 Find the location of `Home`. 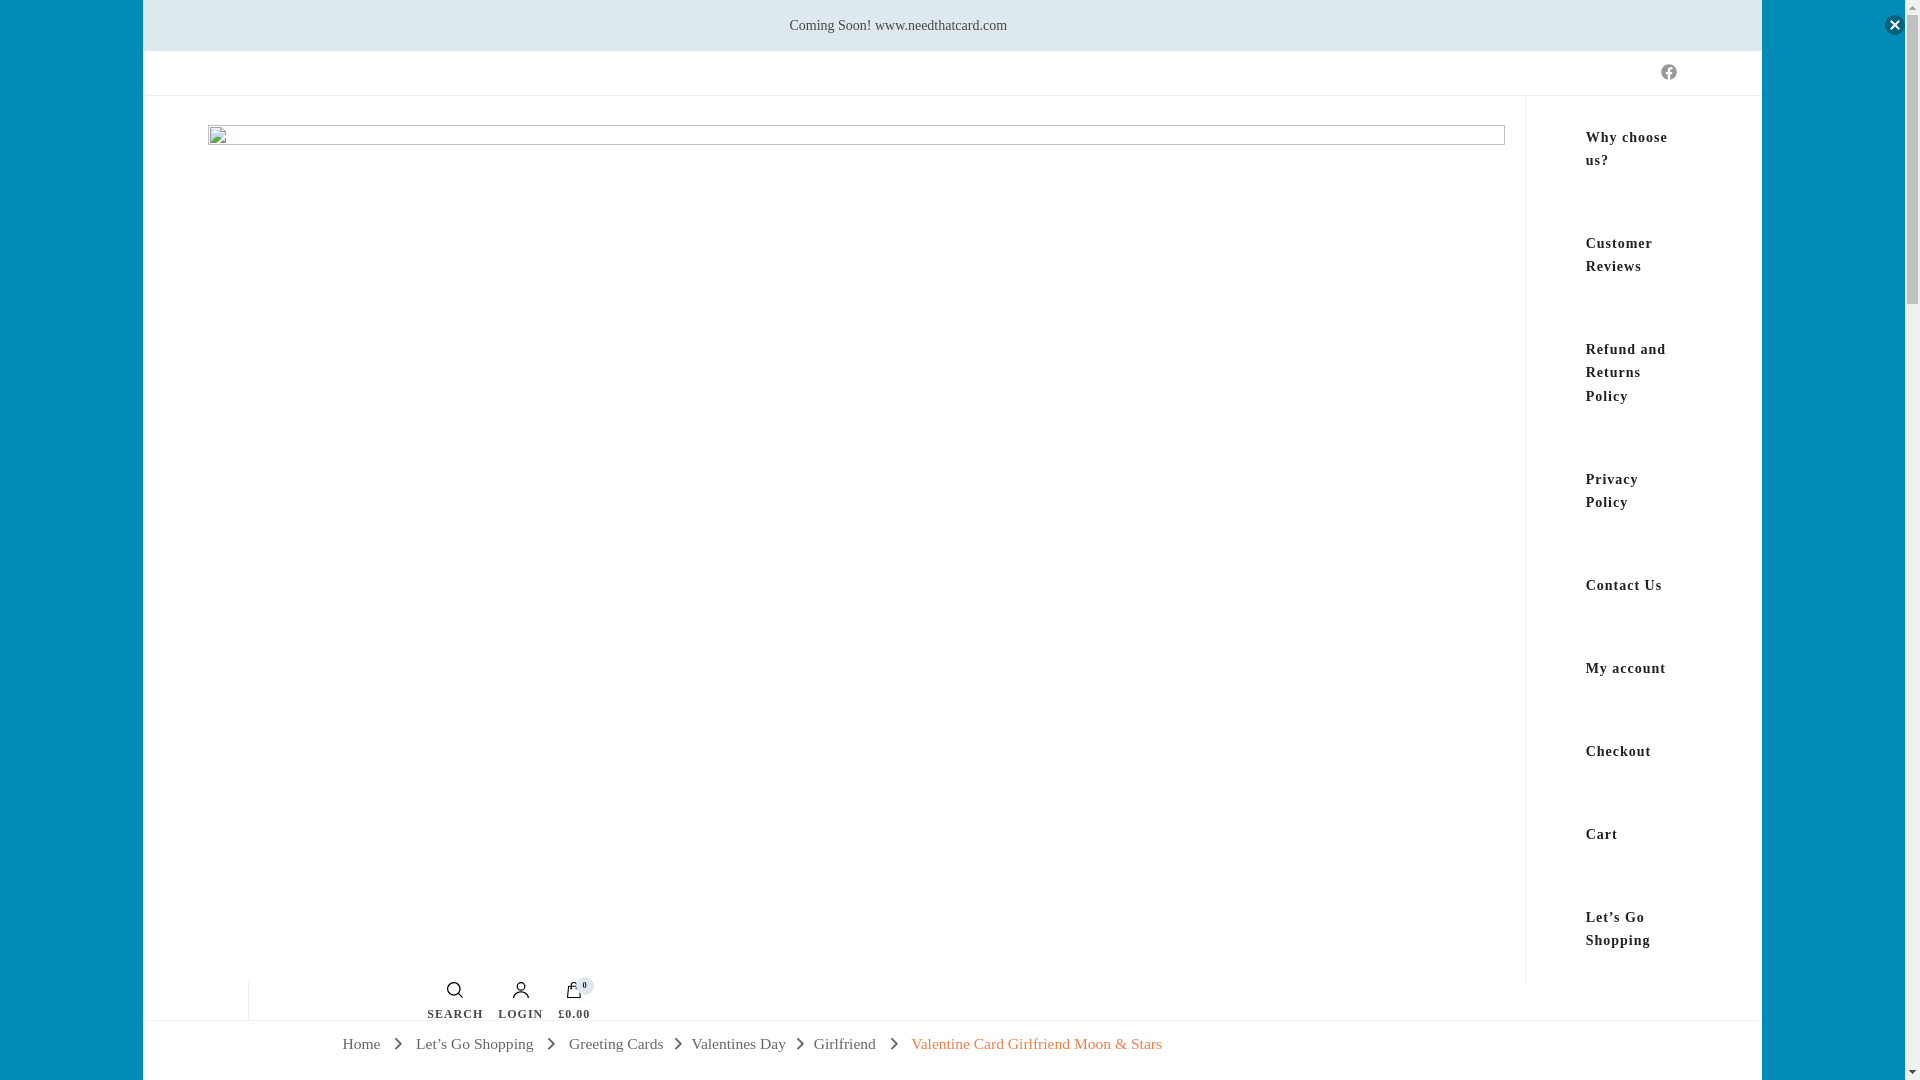

Home is located at coordinates (360, 1042).